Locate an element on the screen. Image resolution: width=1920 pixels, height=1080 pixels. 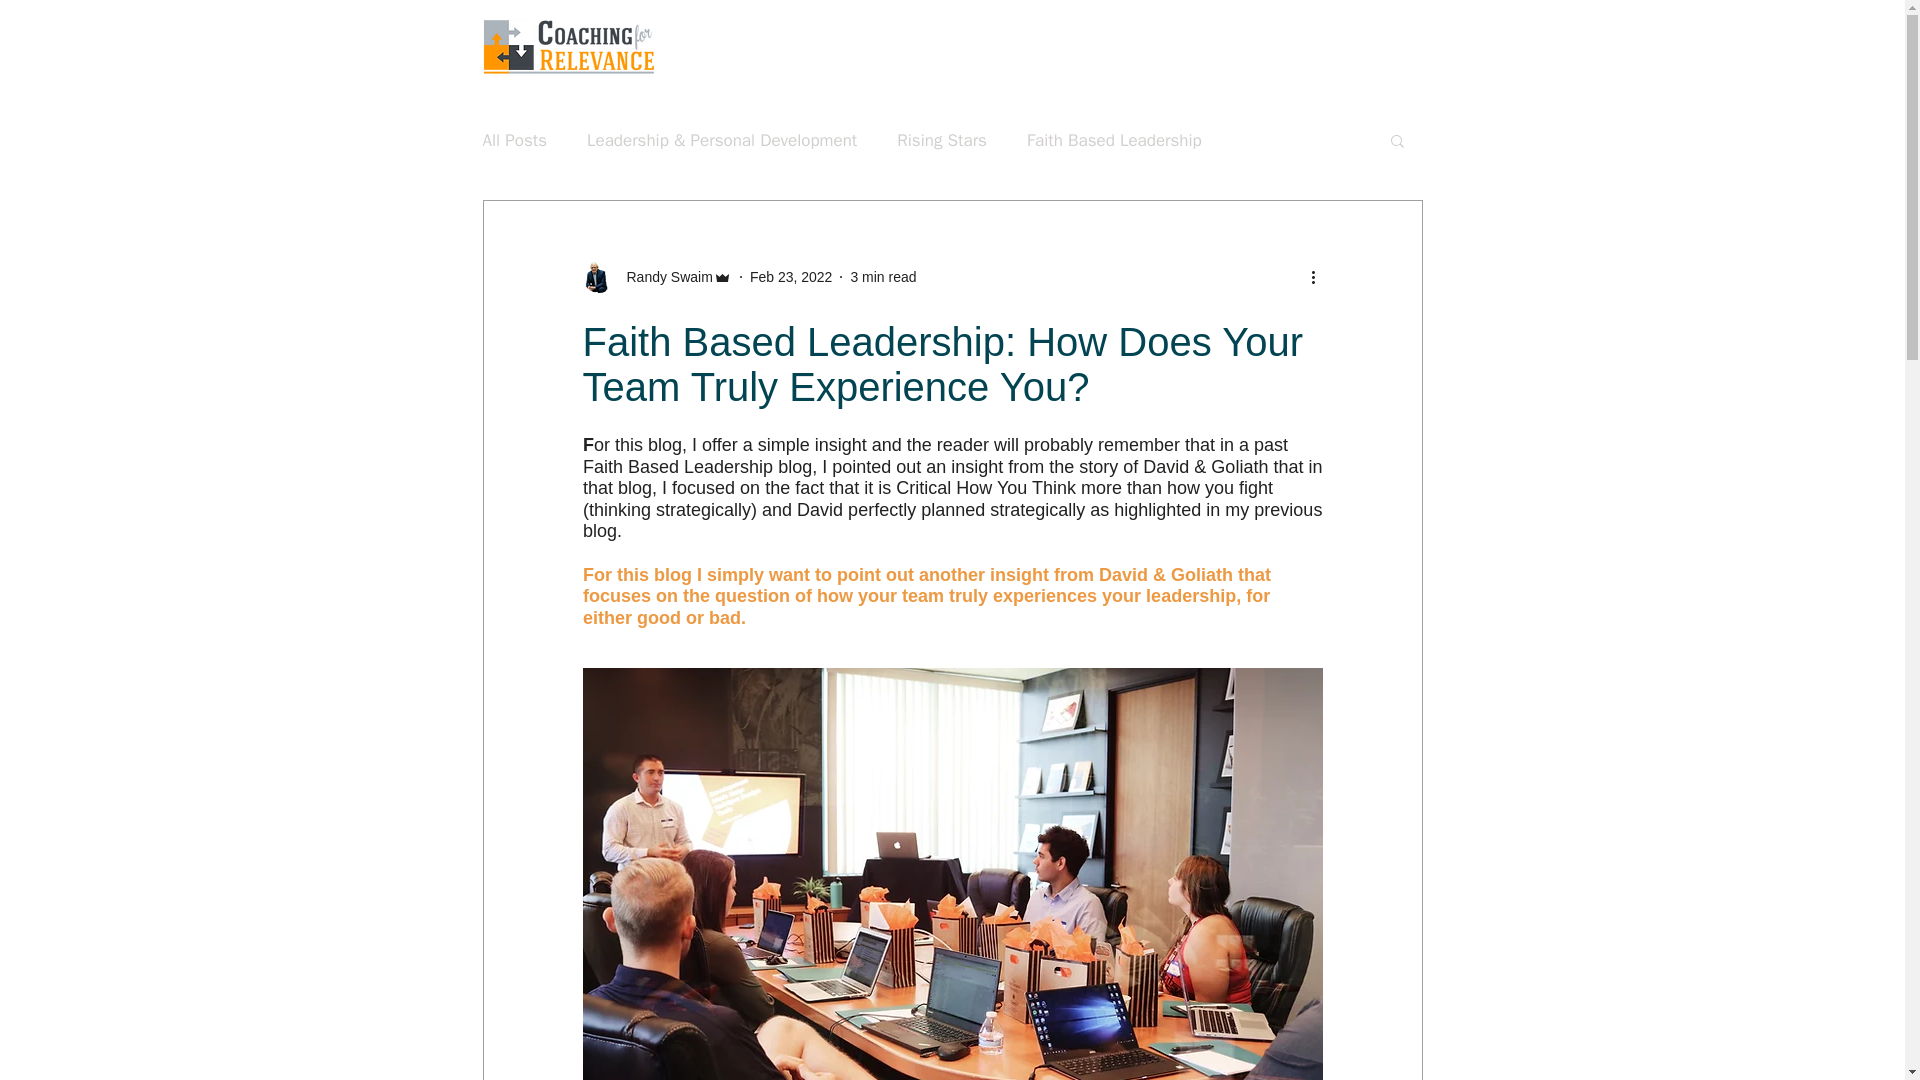
Feb 23, 2022 is located at coordinates (792, 276).